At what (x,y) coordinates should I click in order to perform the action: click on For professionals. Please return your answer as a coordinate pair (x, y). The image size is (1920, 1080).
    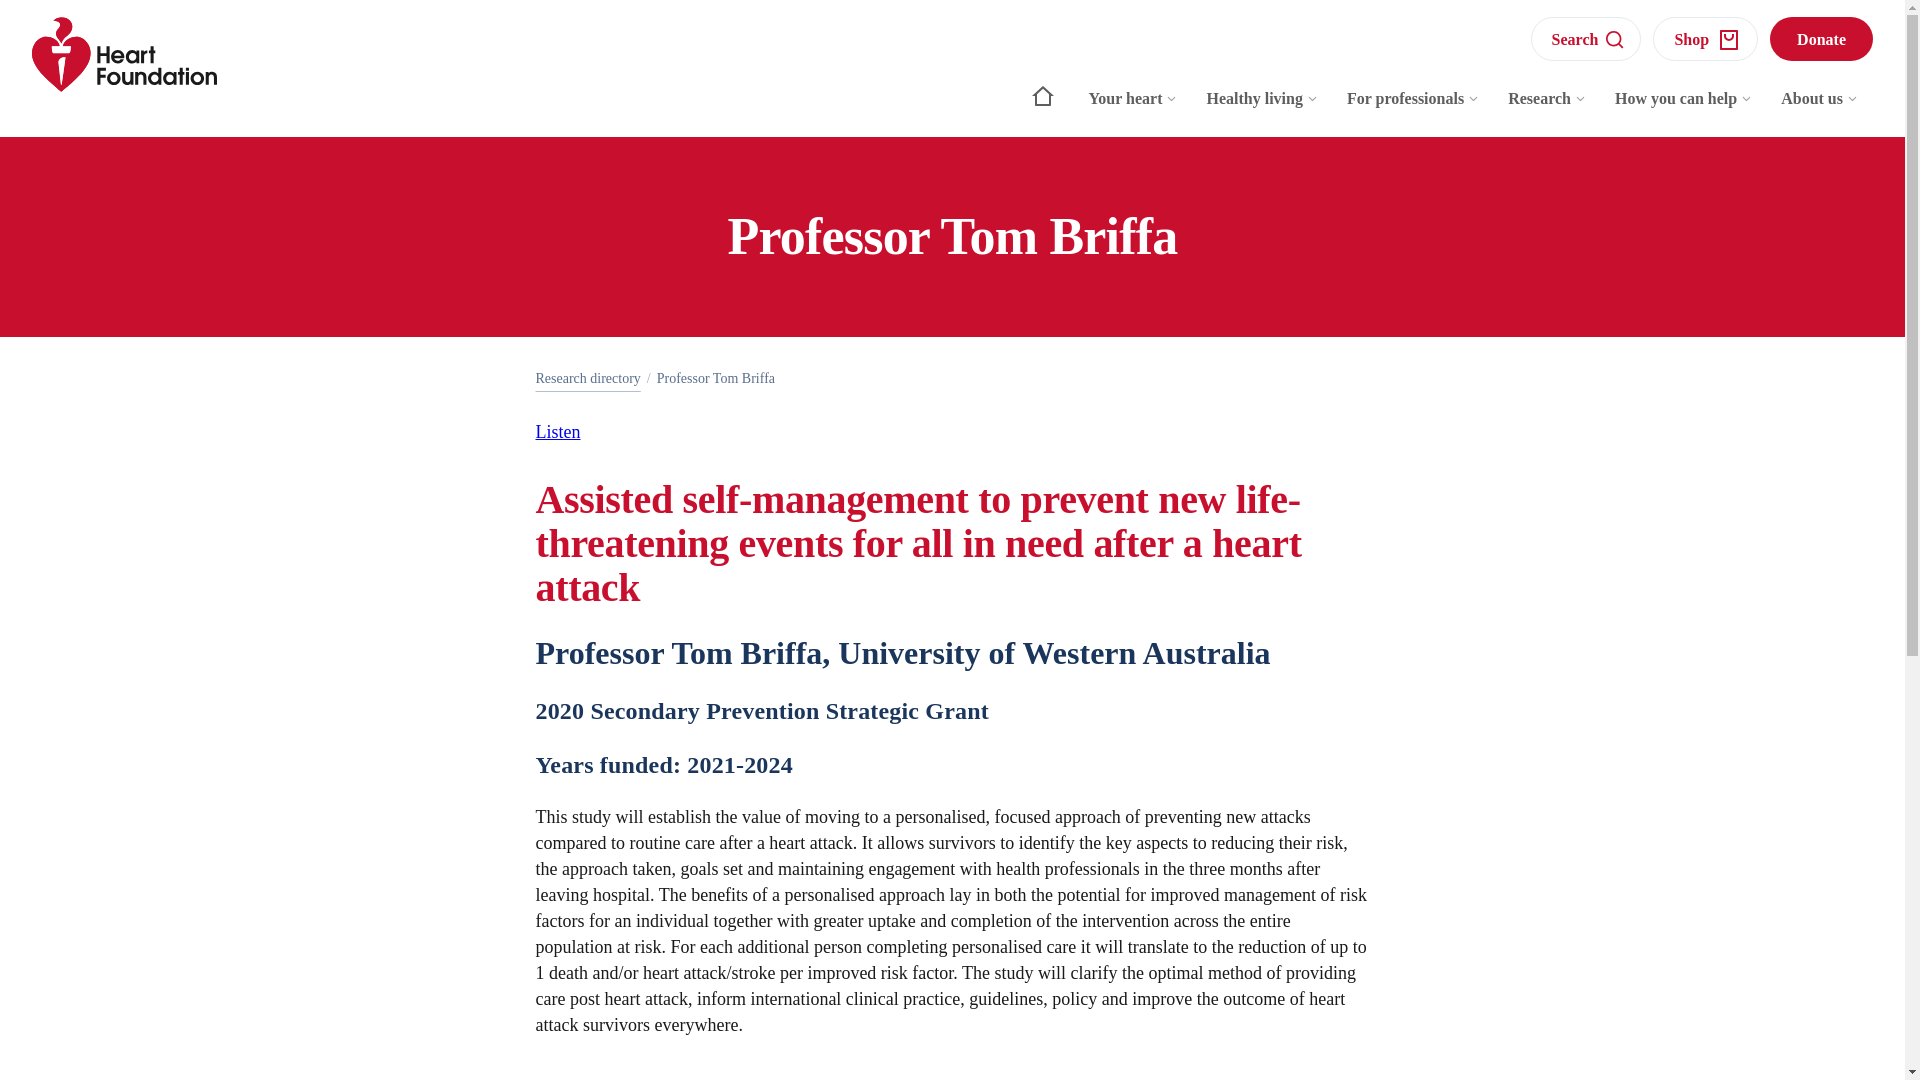
    Looking at the image, I should click on (1412, 108).